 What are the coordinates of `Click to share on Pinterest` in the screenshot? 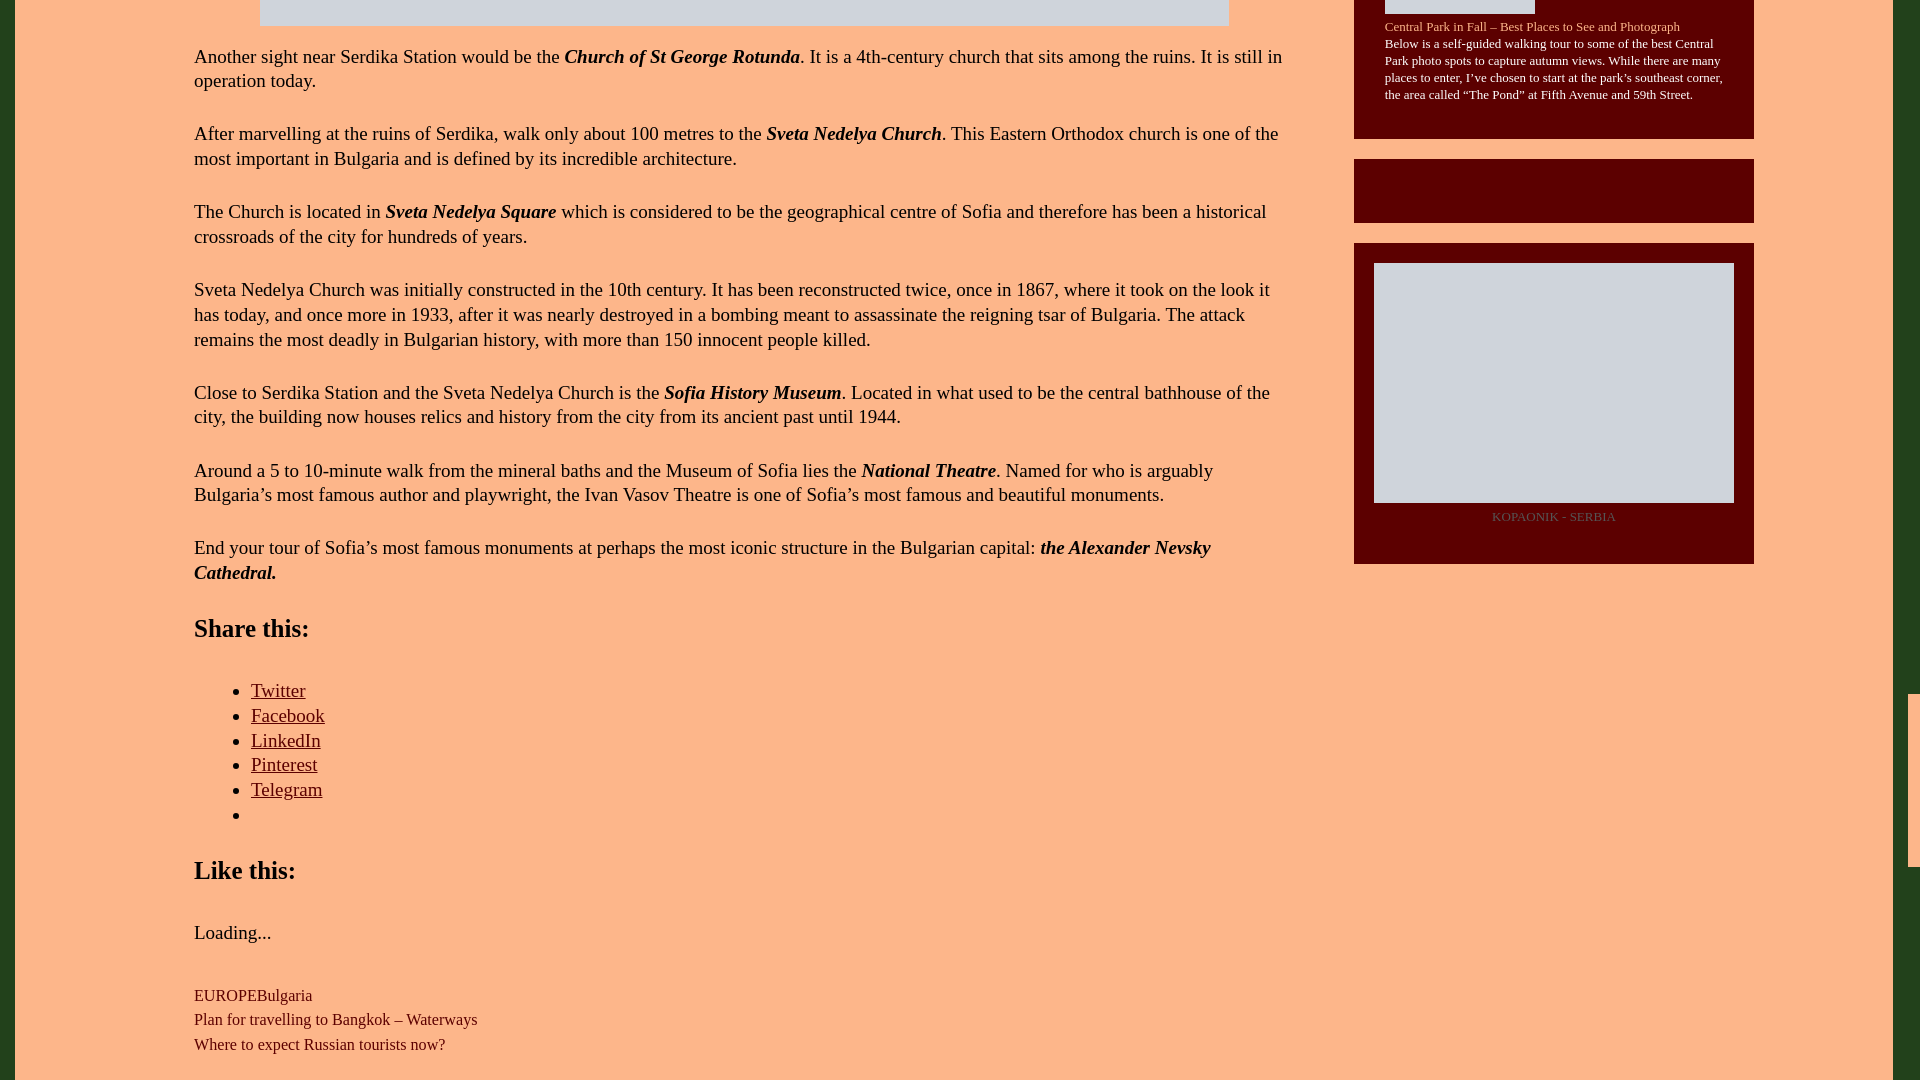 It's located at (284, 764).